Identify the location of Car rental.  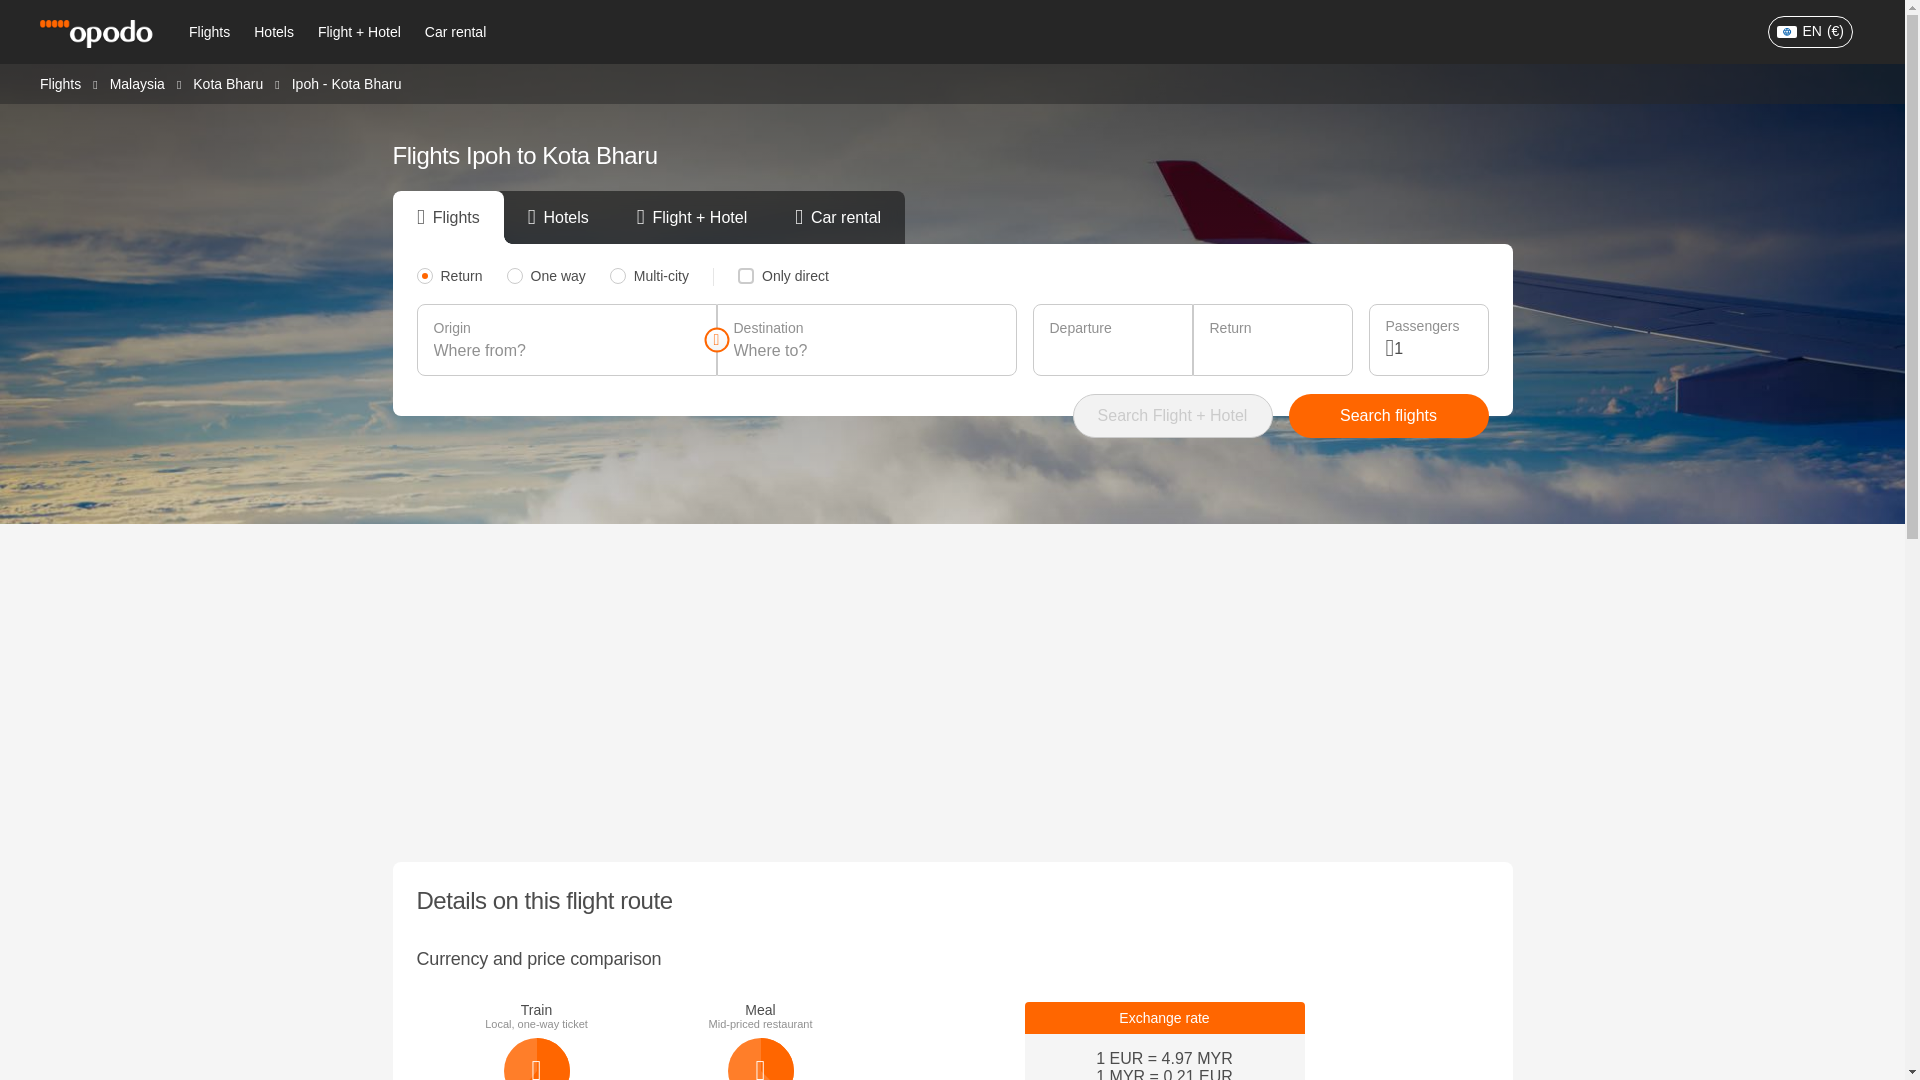
(454, 32).